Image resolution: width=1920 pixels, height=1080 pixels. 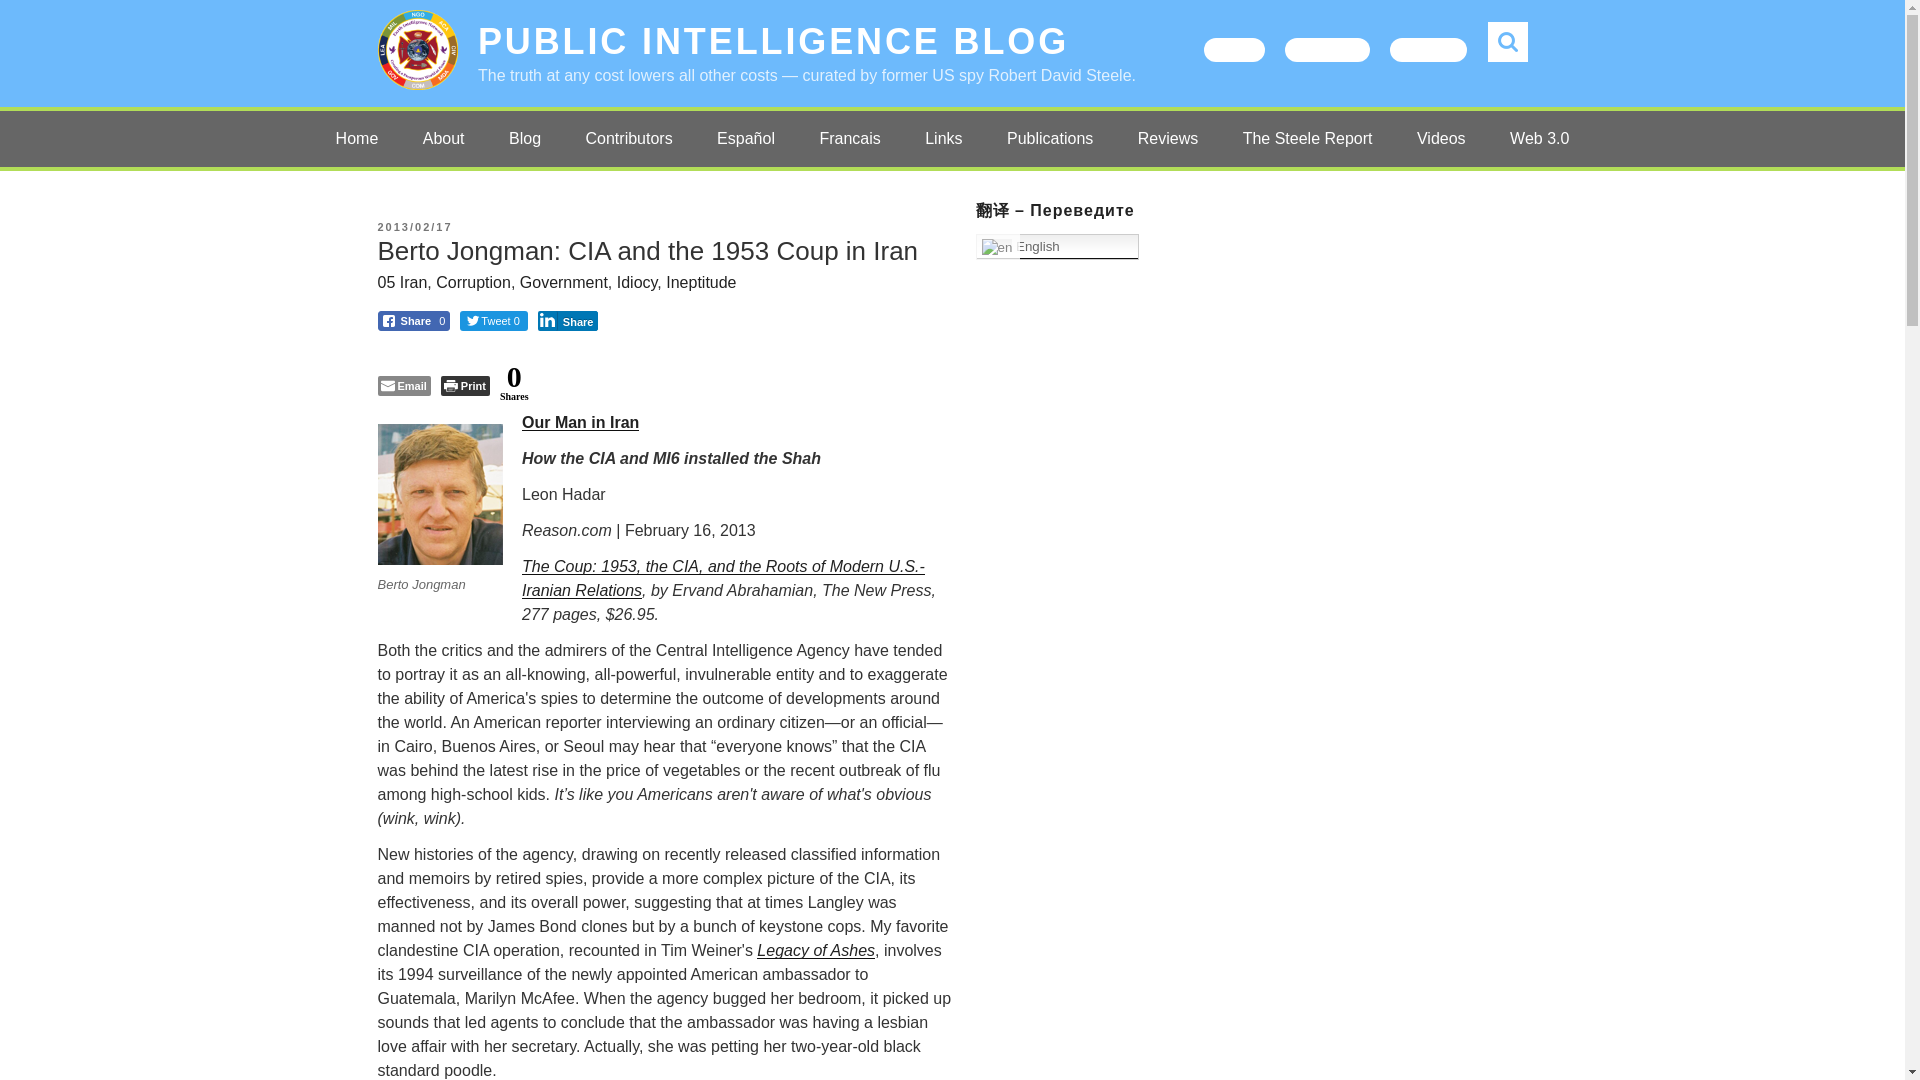 I want to click on Share, so click(x=568, y=320).